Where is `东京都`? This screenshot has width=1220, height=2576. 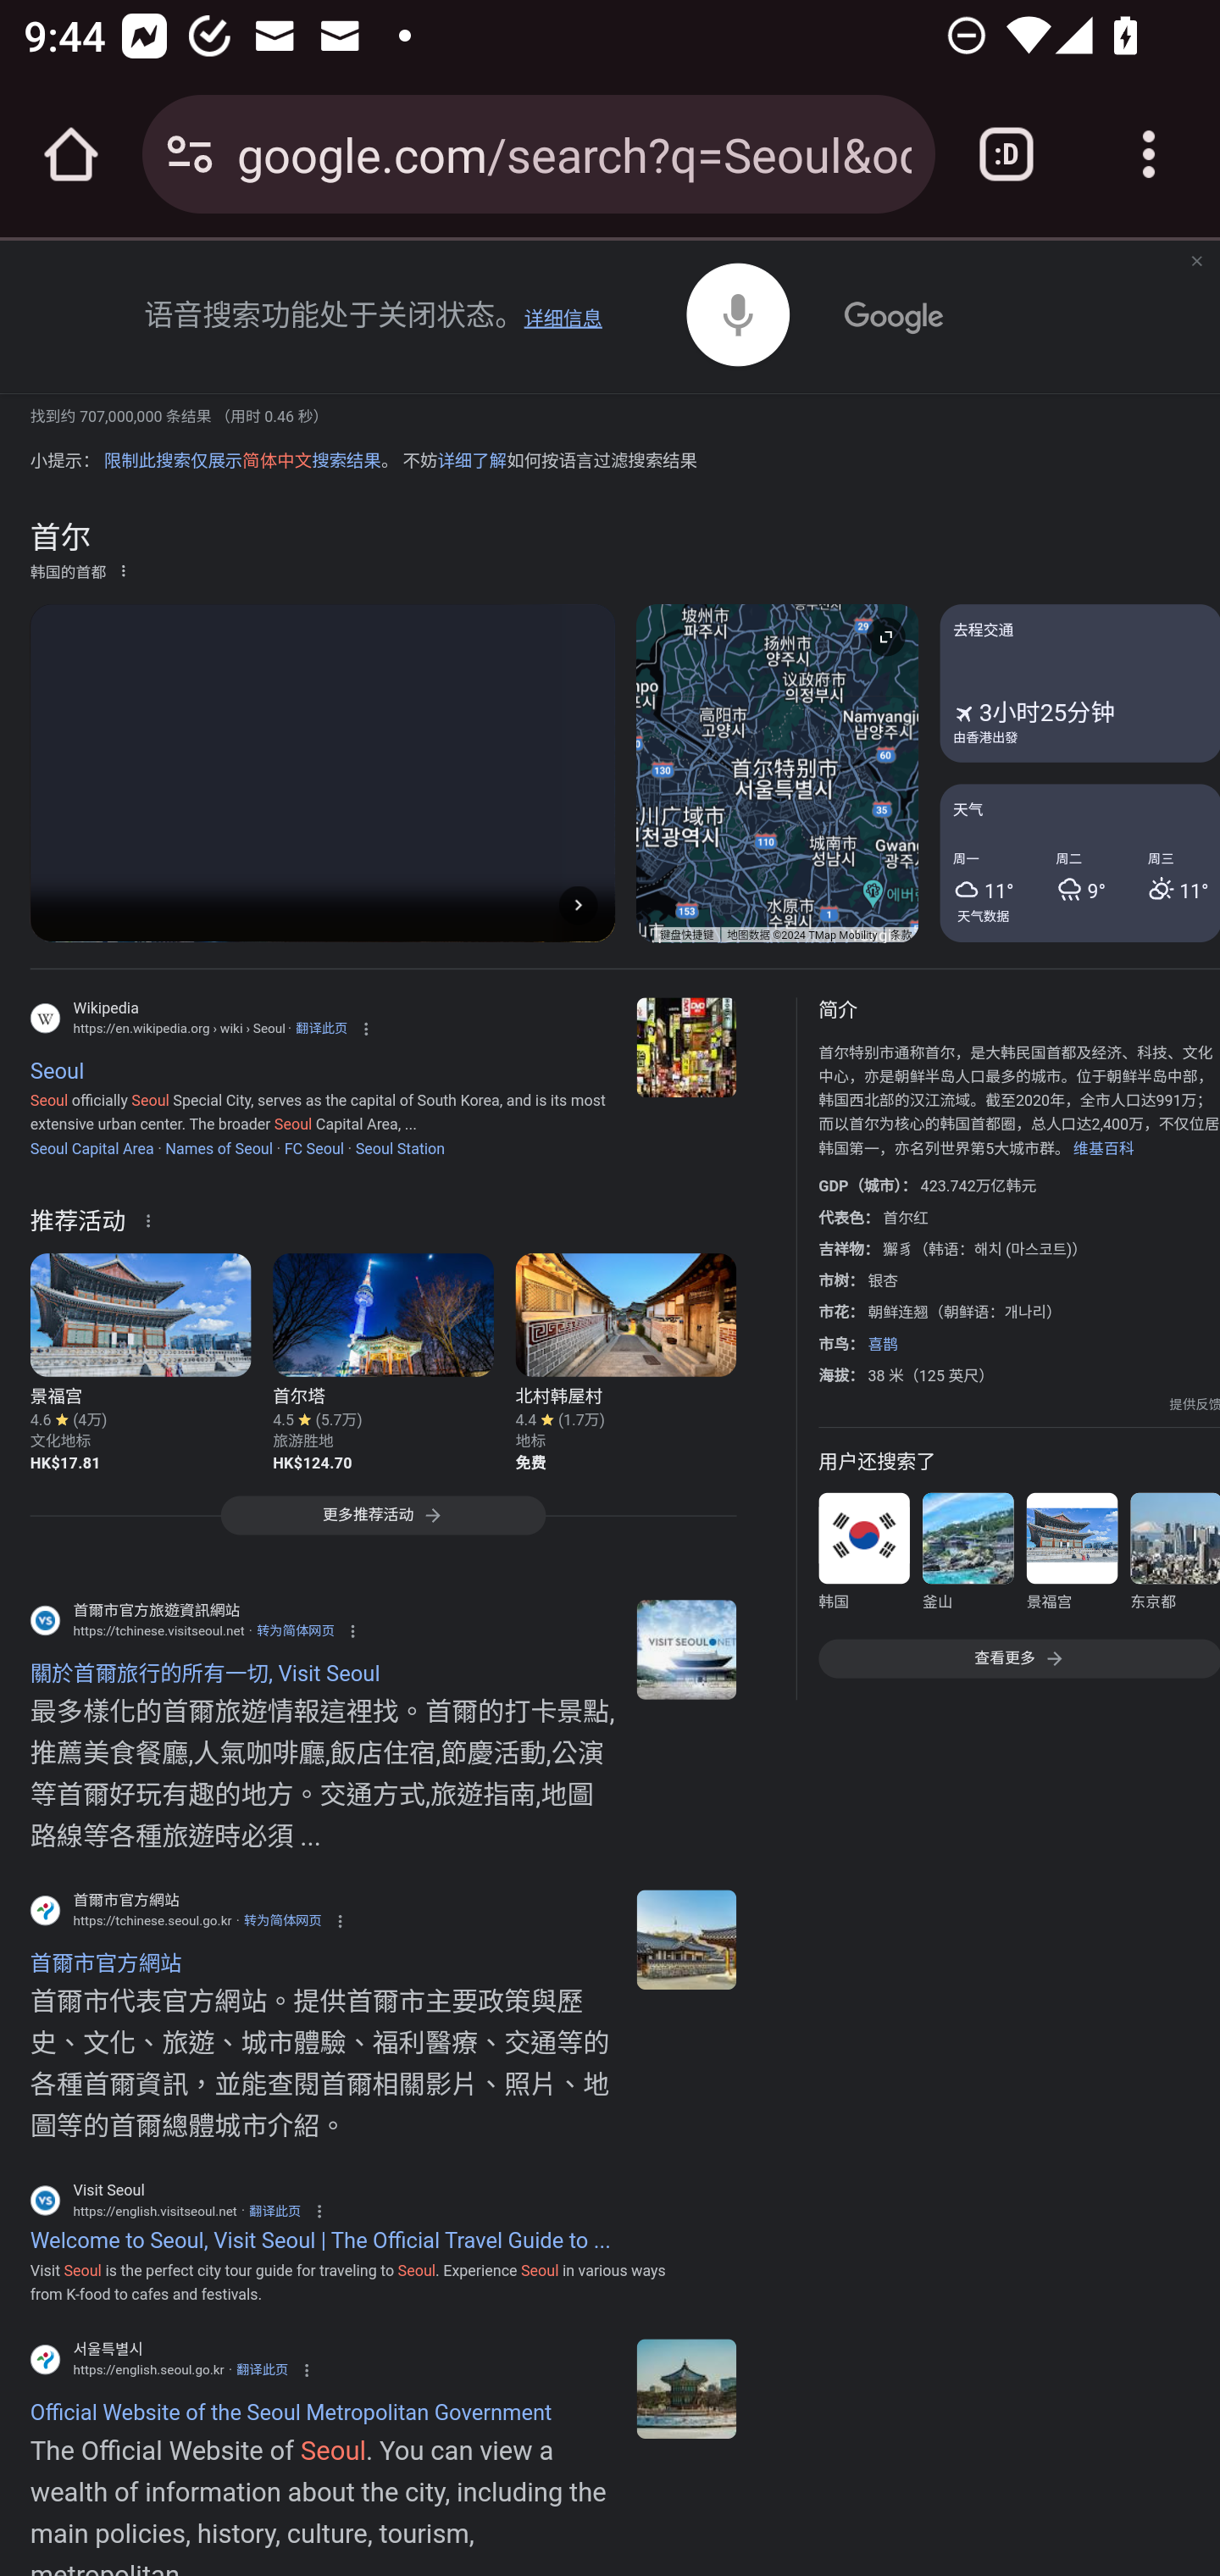
东京都 is located at coordinates (1174, 1557).